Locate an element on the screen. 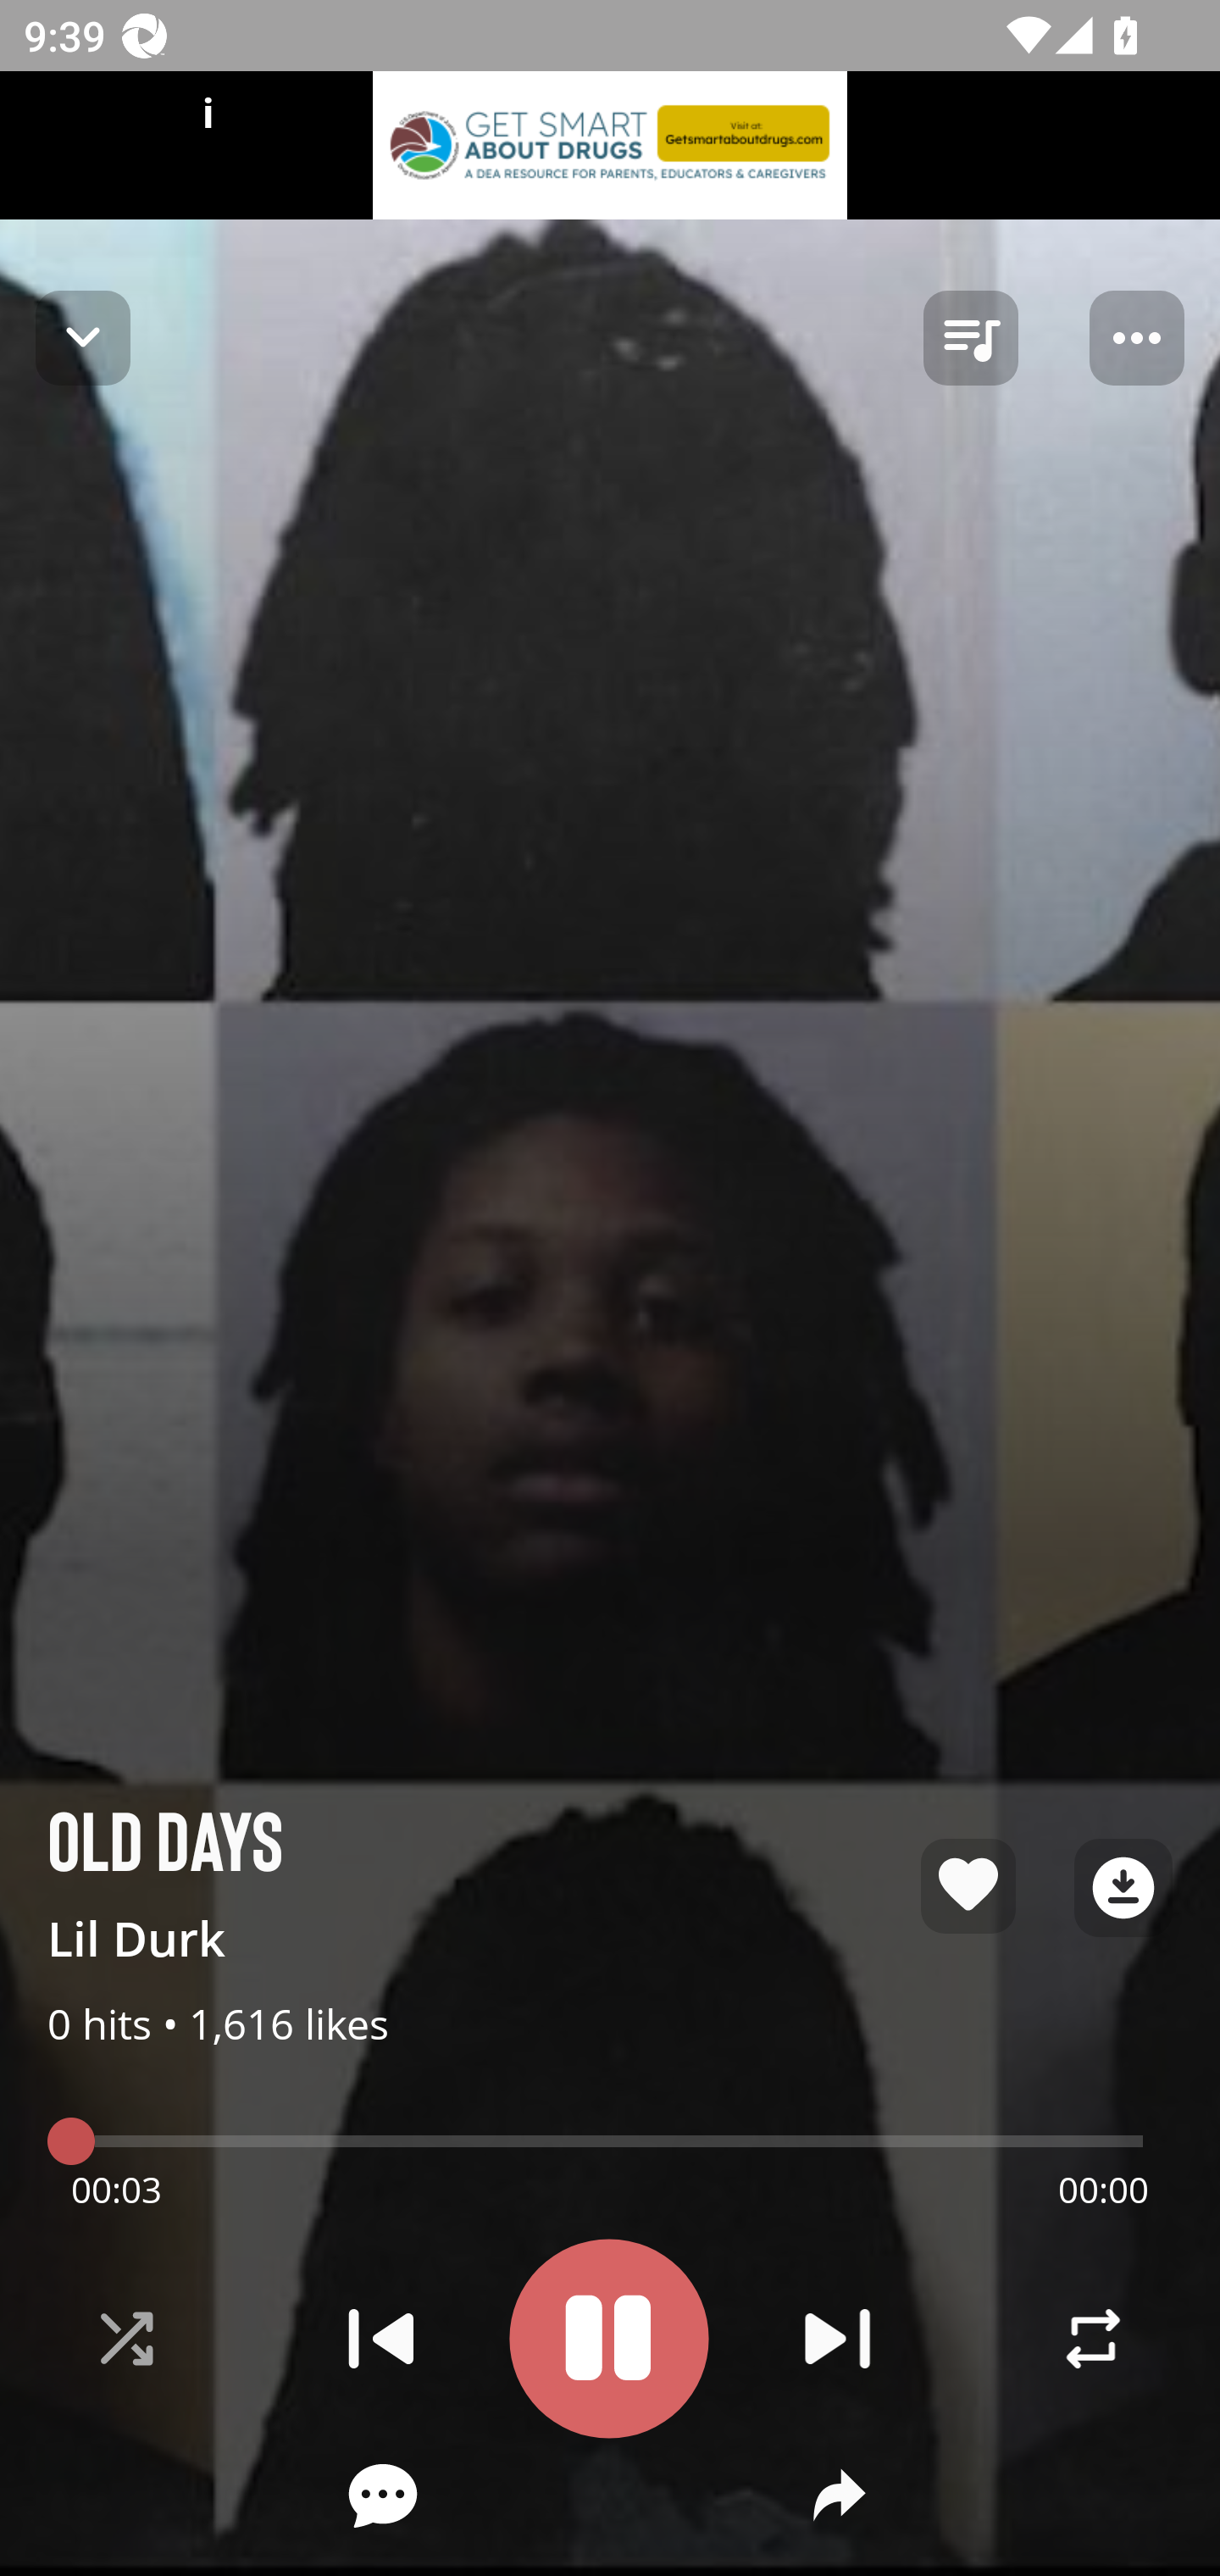 The image size is (1220, 2576). queue is located at coordinates (971, 339).